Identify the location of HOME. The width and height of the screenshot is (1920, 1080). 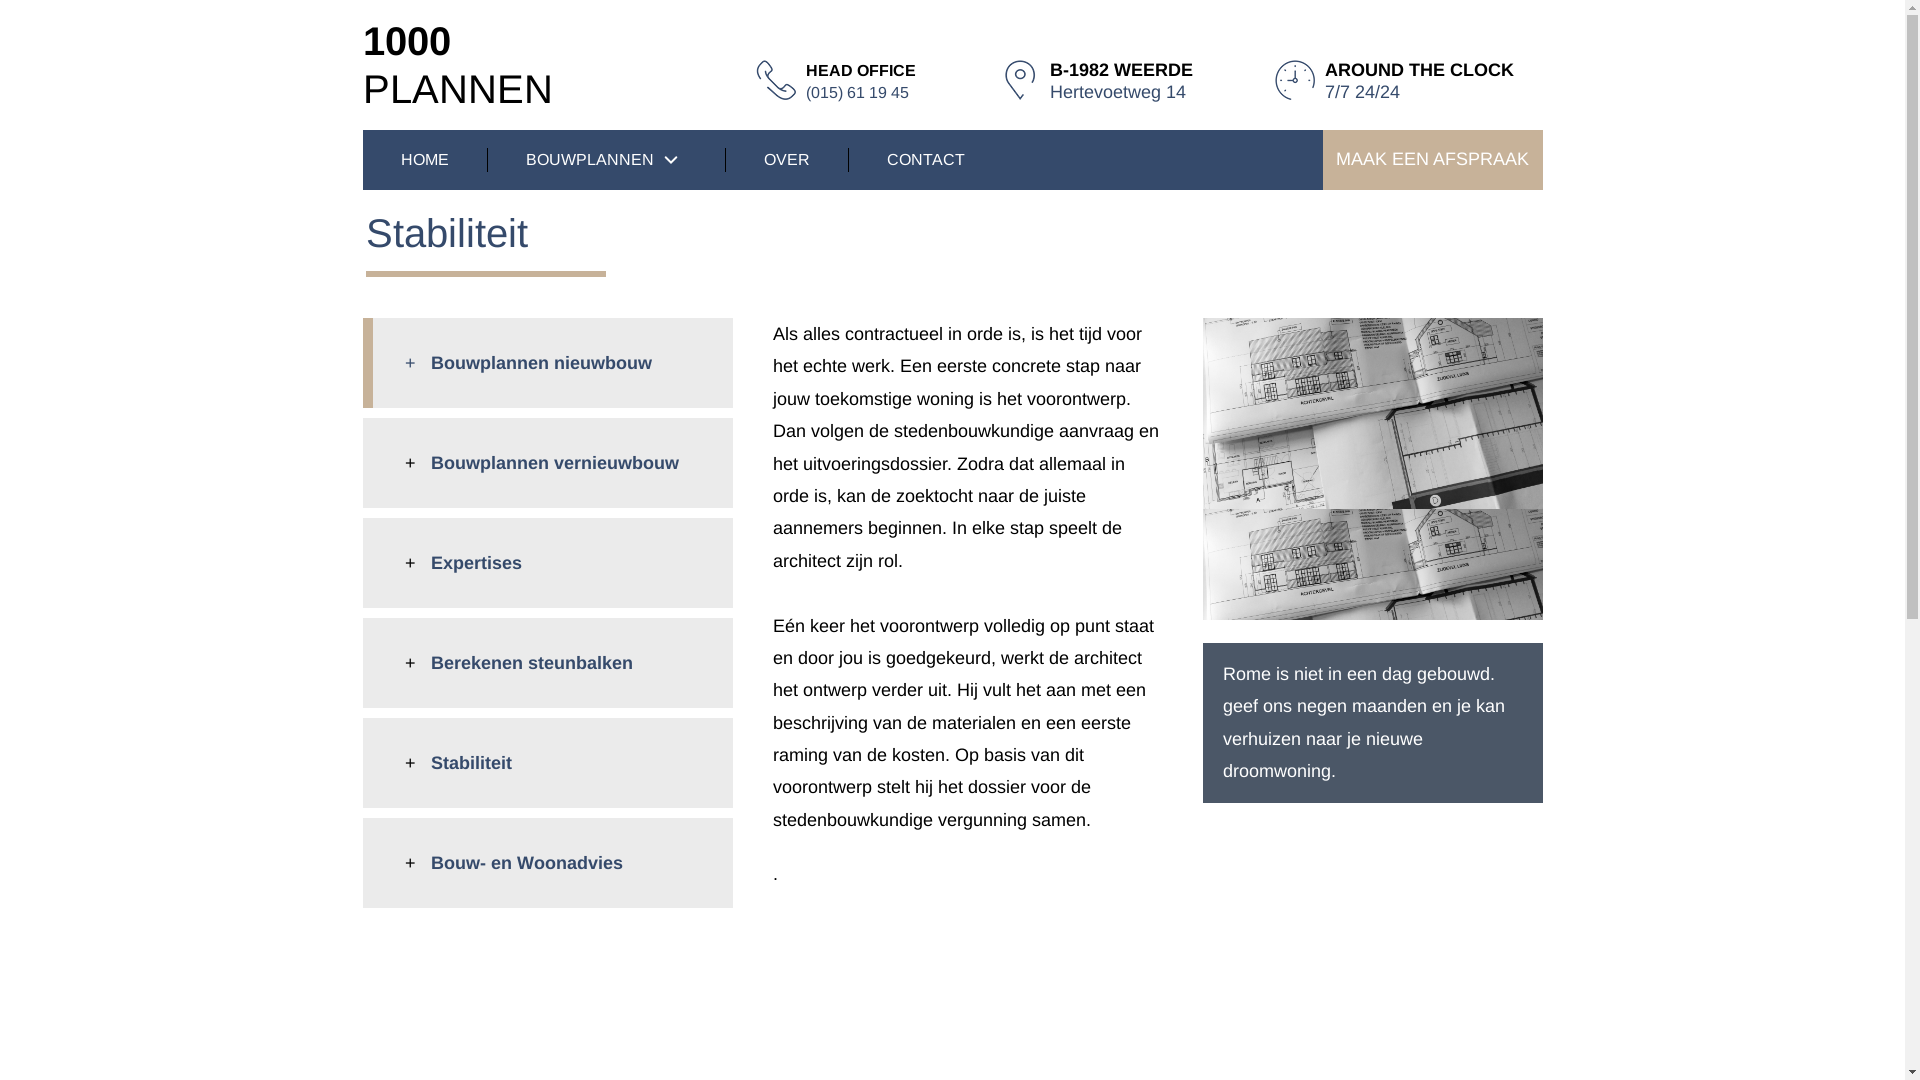
(420, 160).